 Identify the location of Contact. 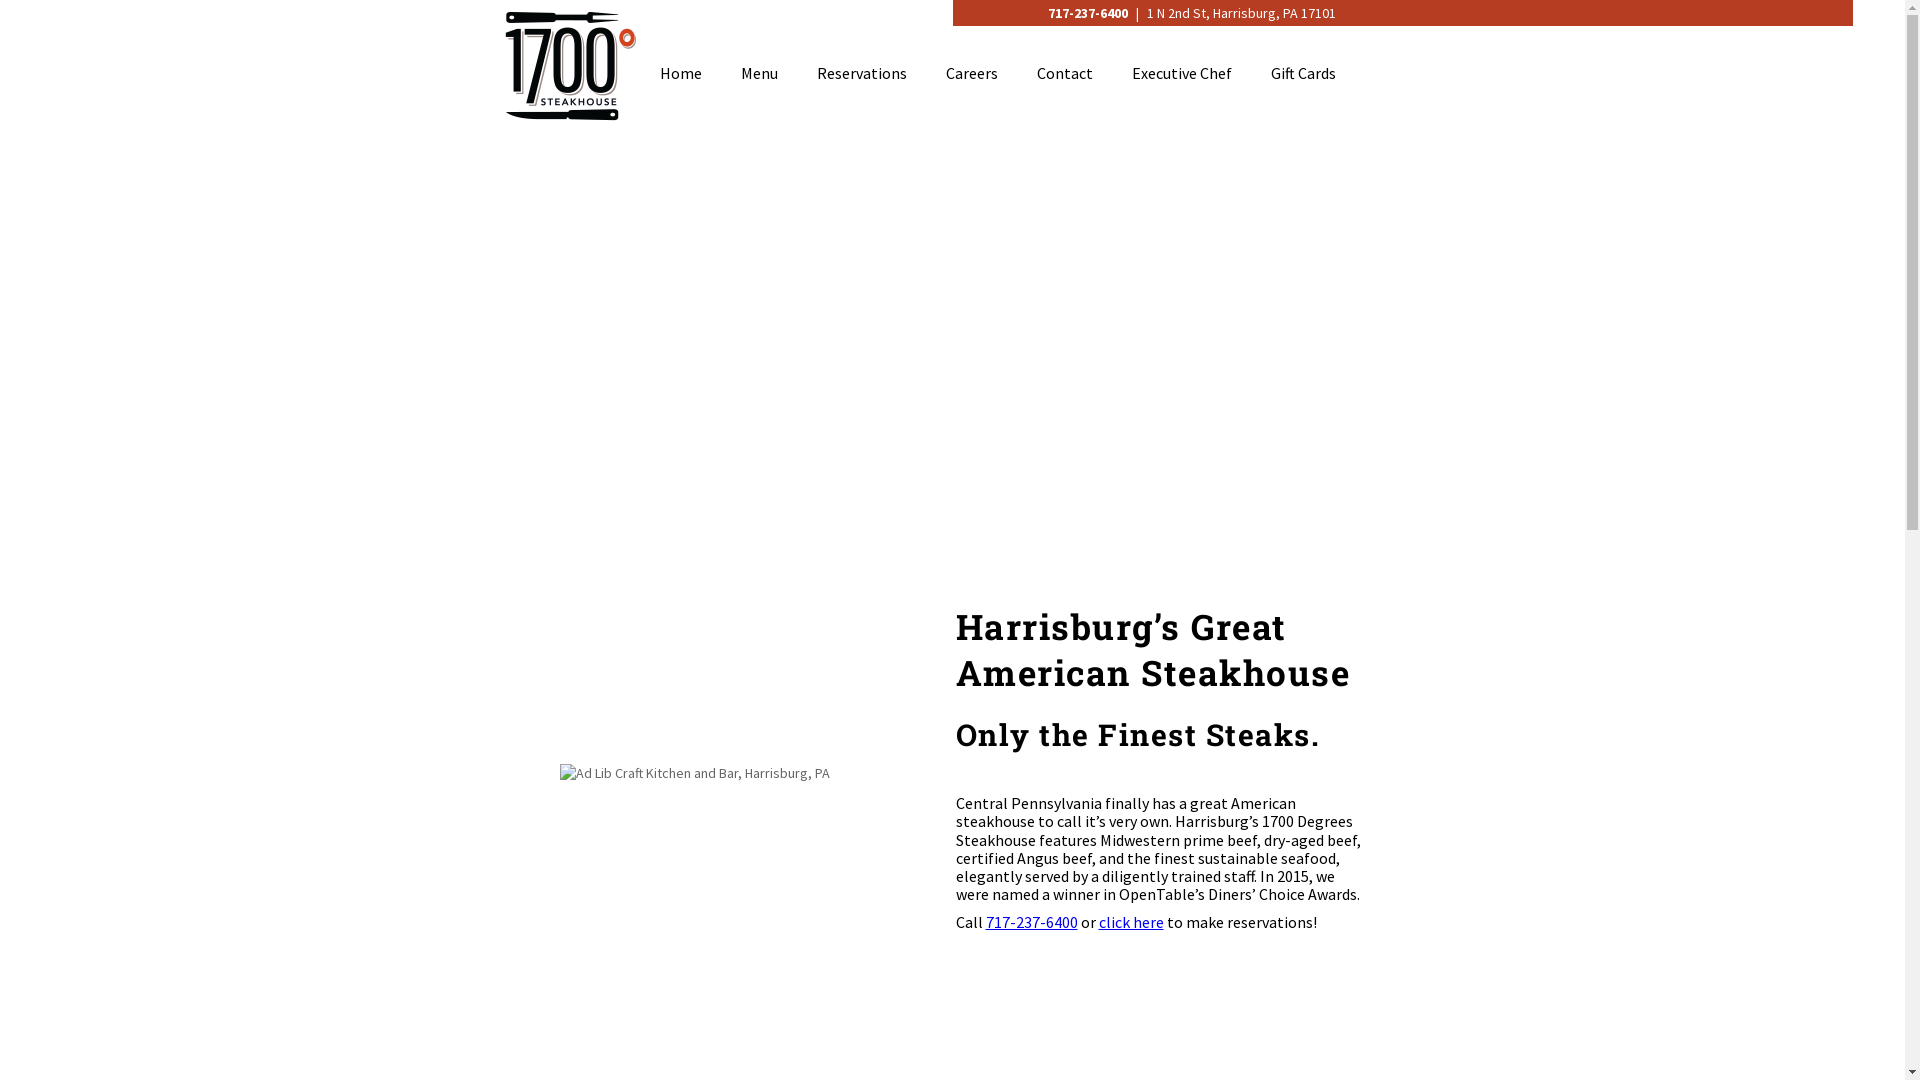
(1064, 73).